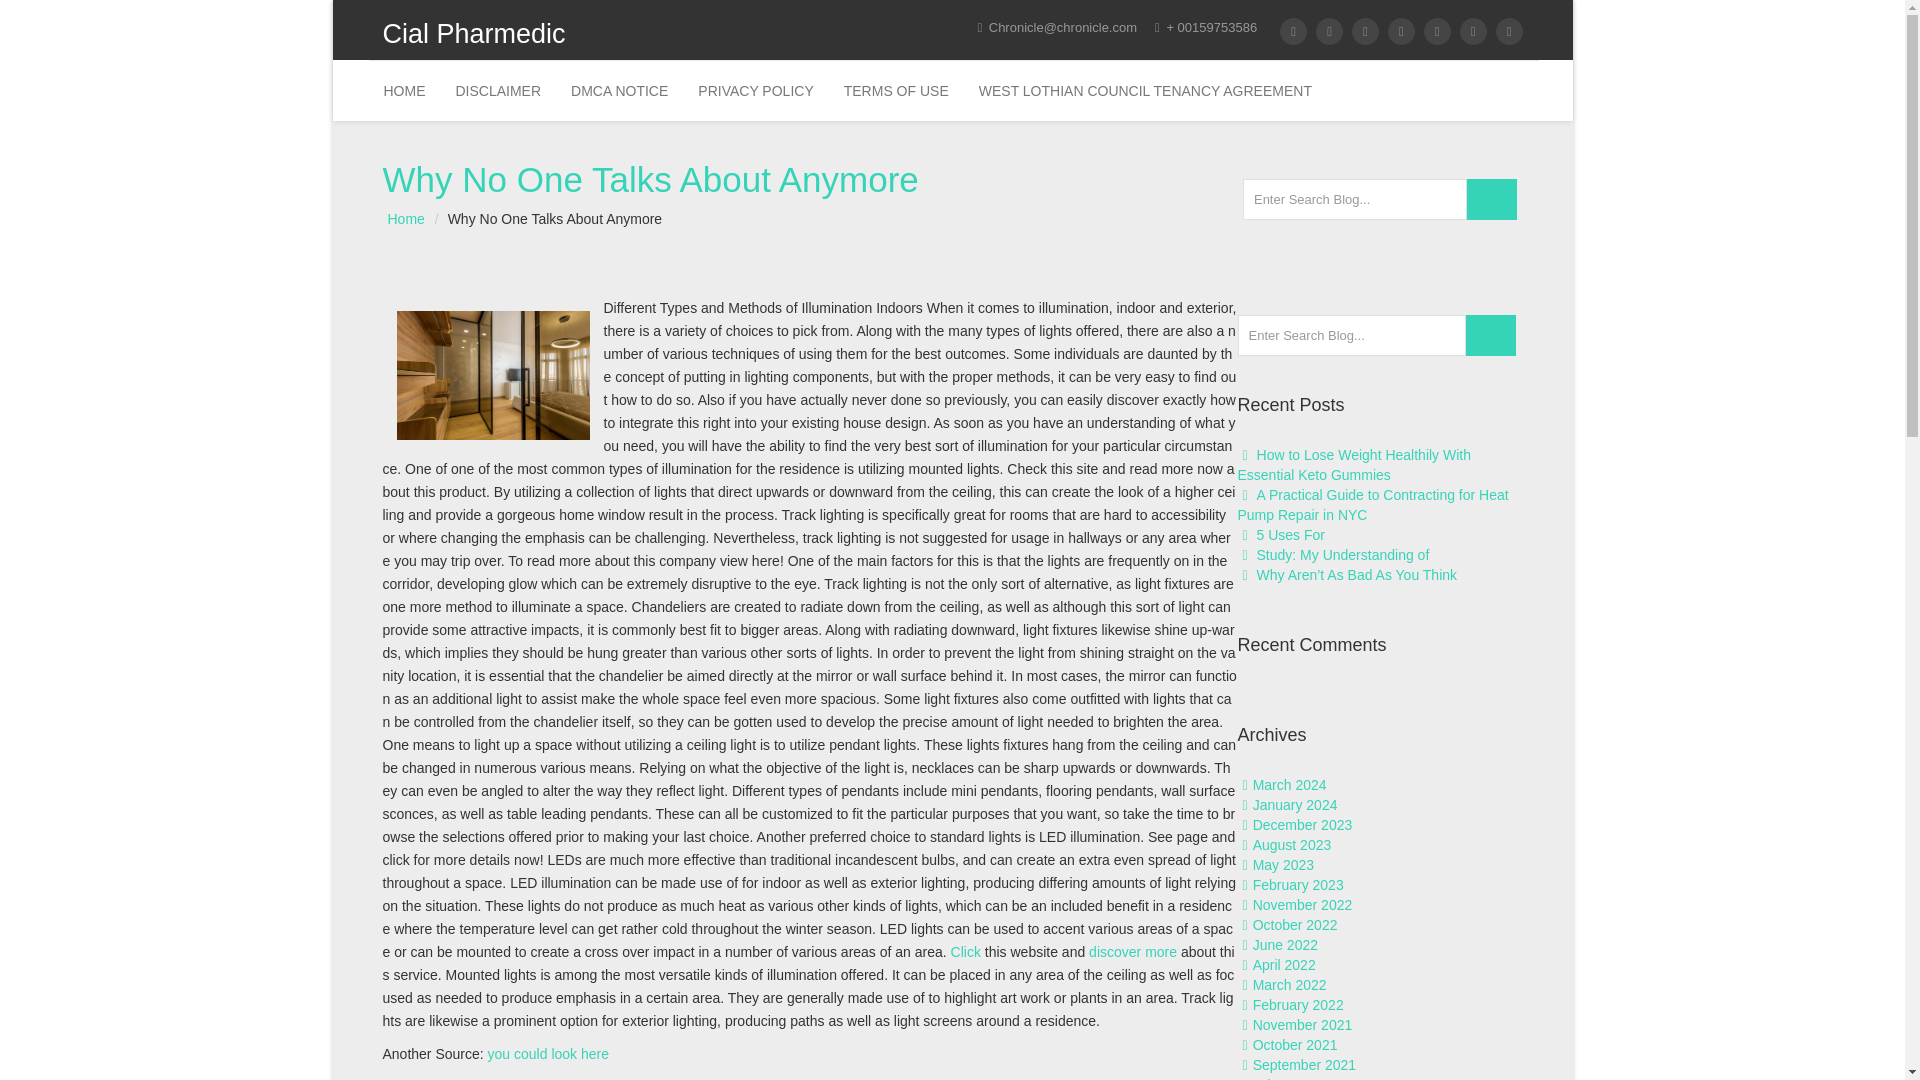 This screenshot has height=1080, width=1920. Describe the element at coordinates (1354, 200) in the screenshot. I see `Enter Search Blog...` at that location.